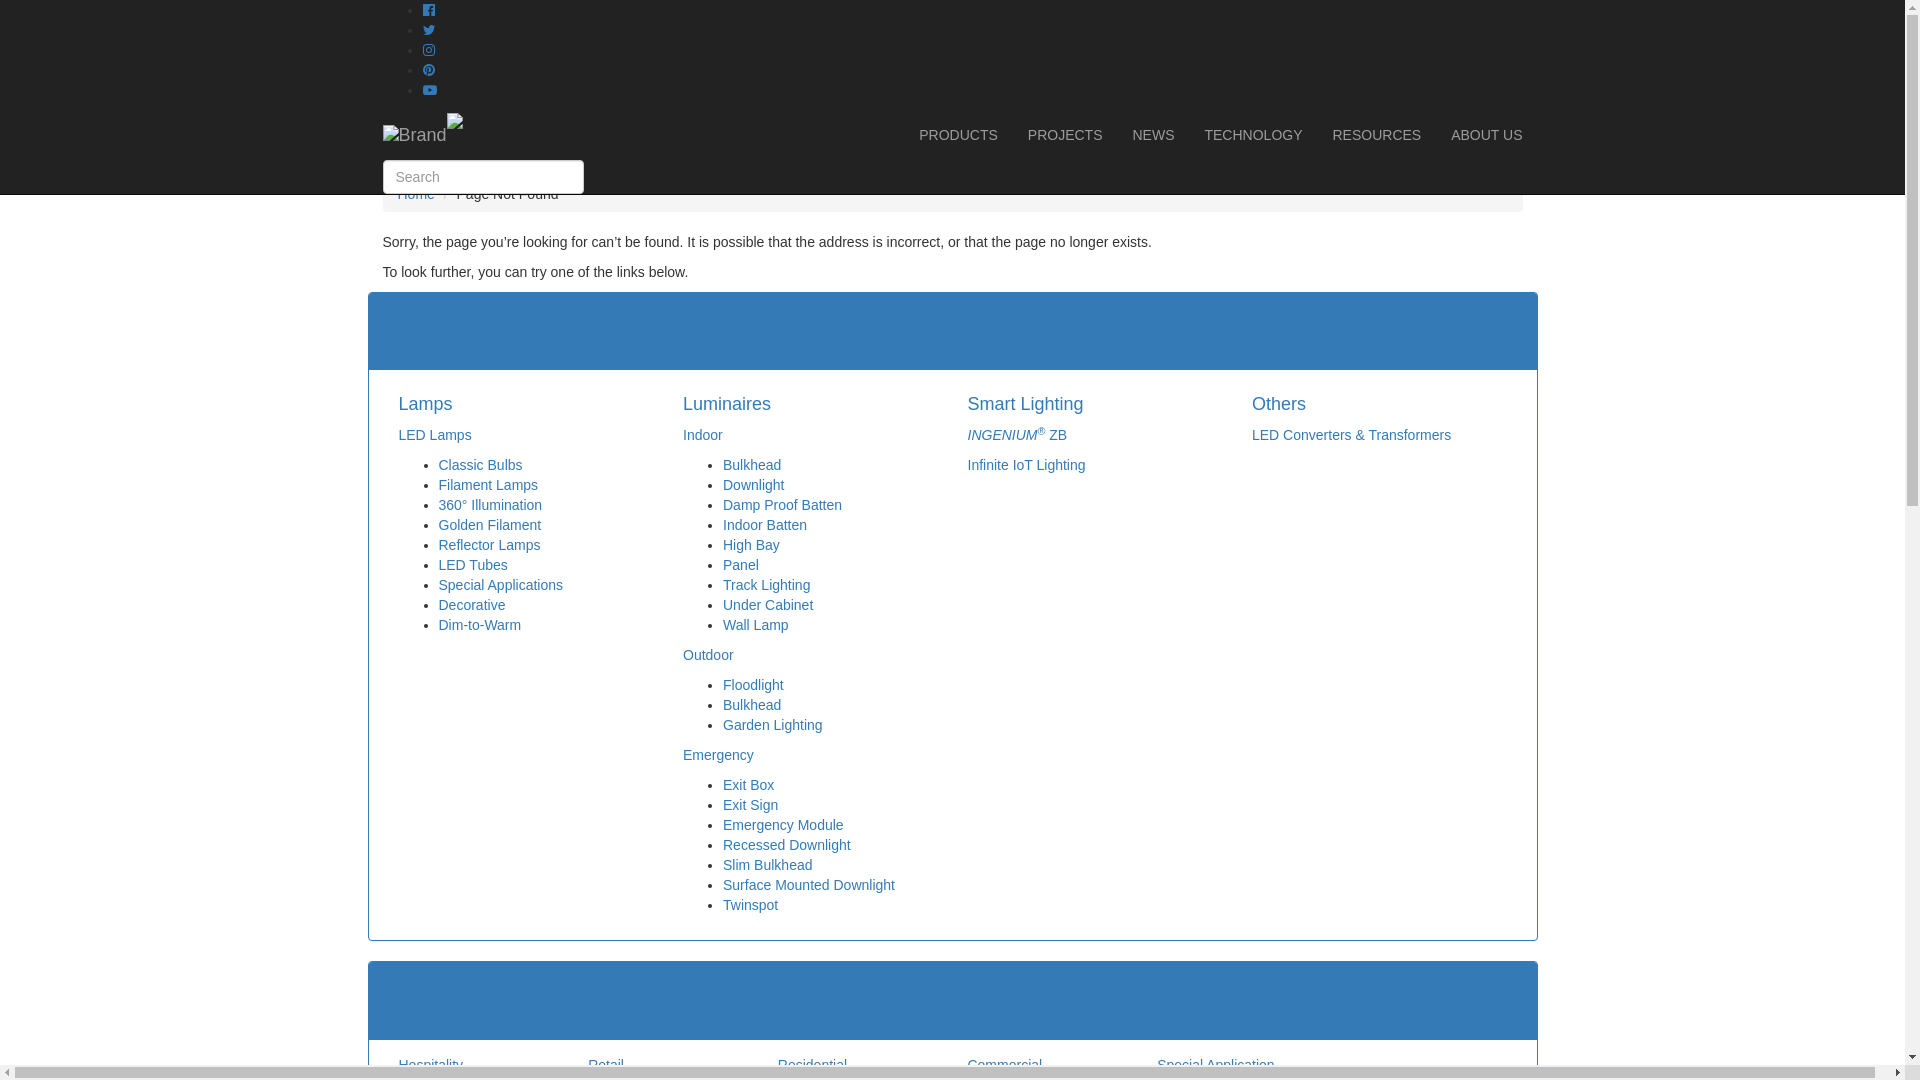 The width and height of the screenshot is (1920, 1080). I want to click on PROJECTS, so click(1066, 135).